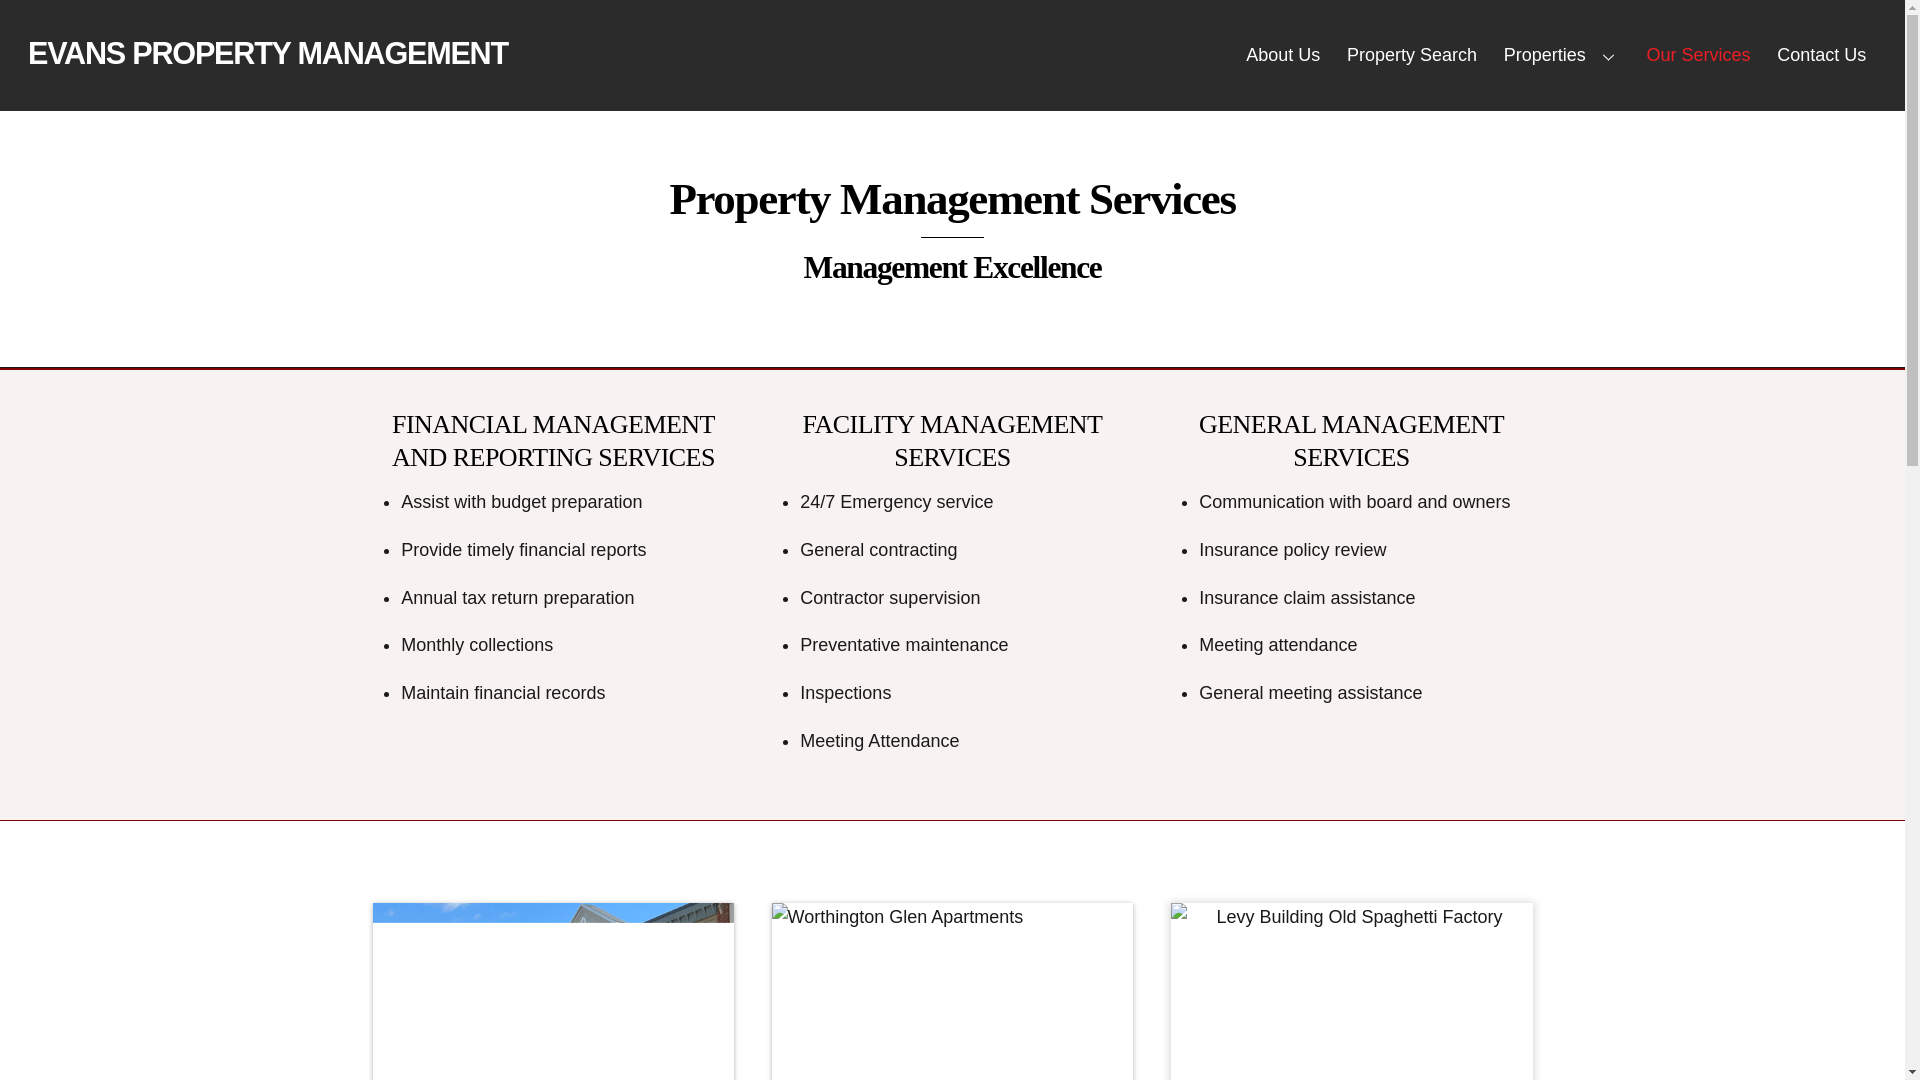  Describe the element at coordinates (552, 991) in the screenshot. I see `Chamberlain Pointe store fronts` at that location.